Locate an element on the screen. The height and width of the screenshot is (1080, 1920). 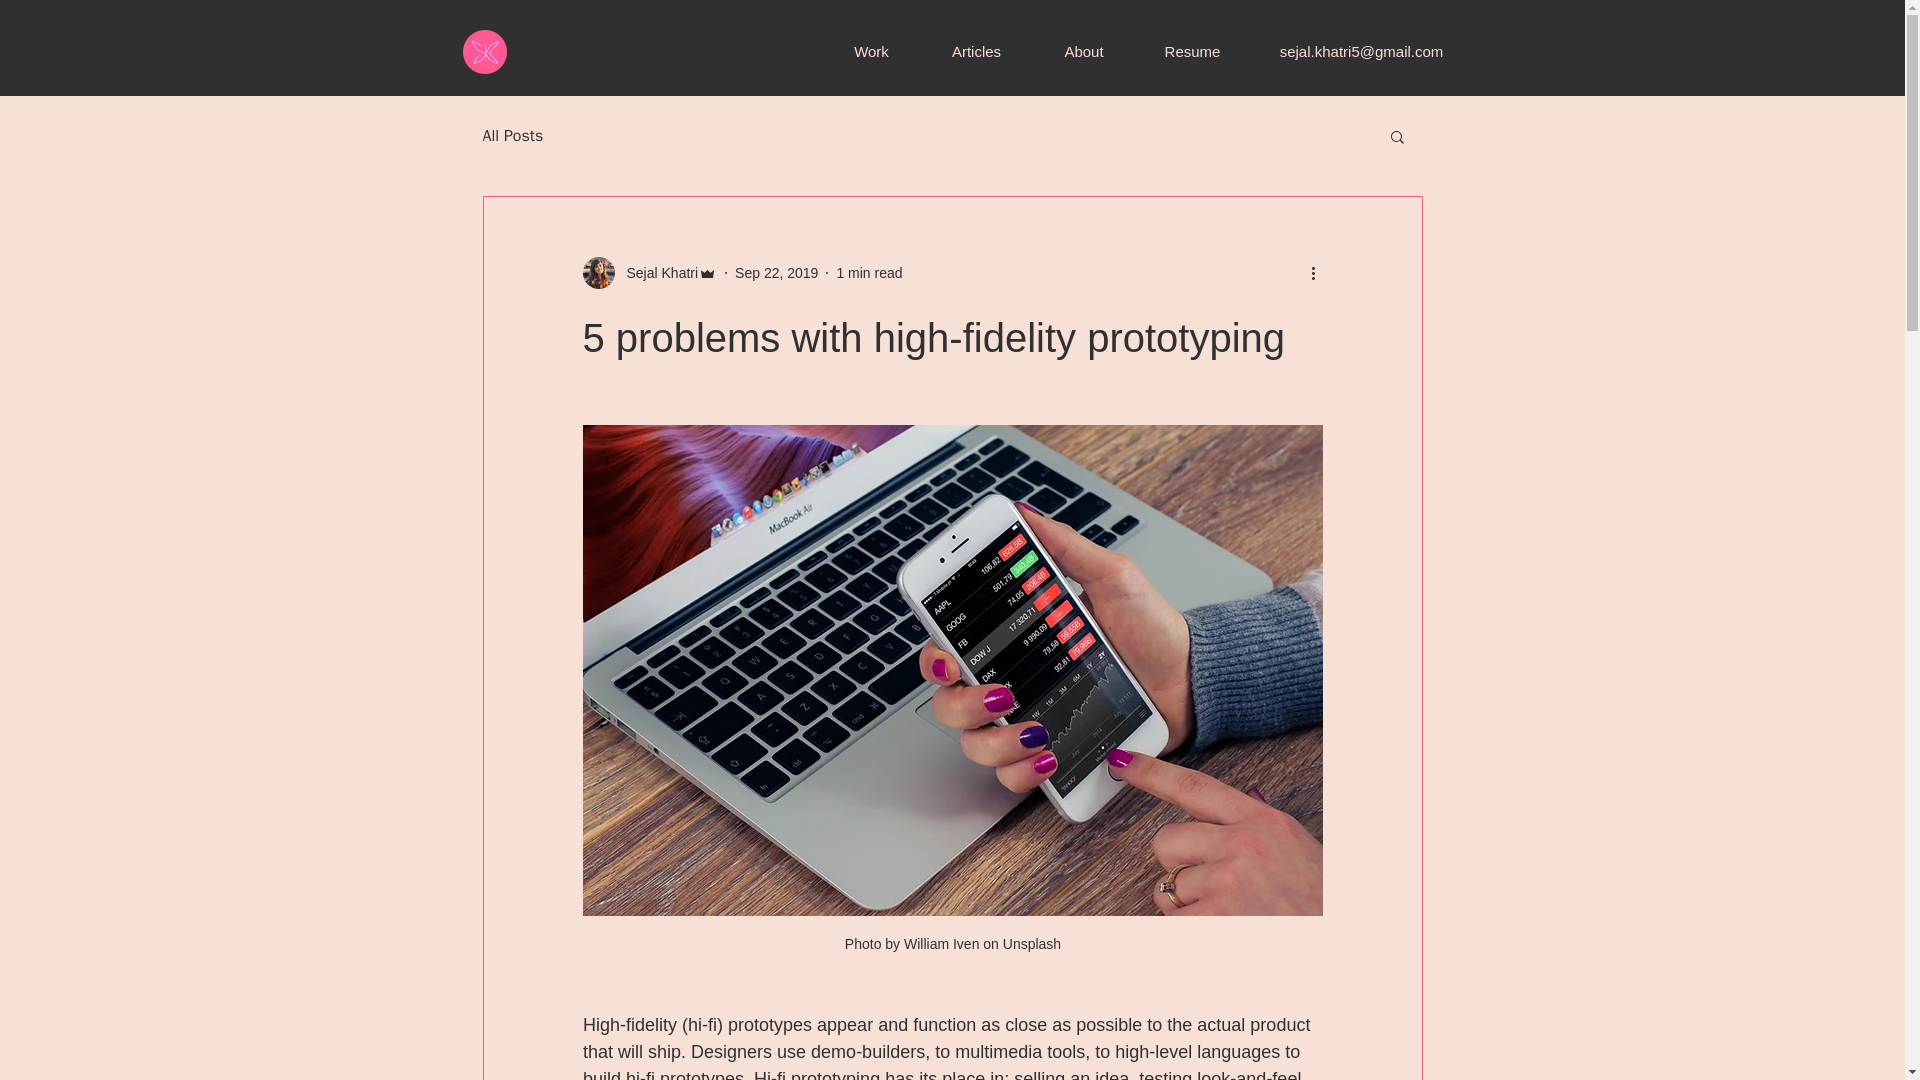
1 min read is located at coordinates (868, 271).